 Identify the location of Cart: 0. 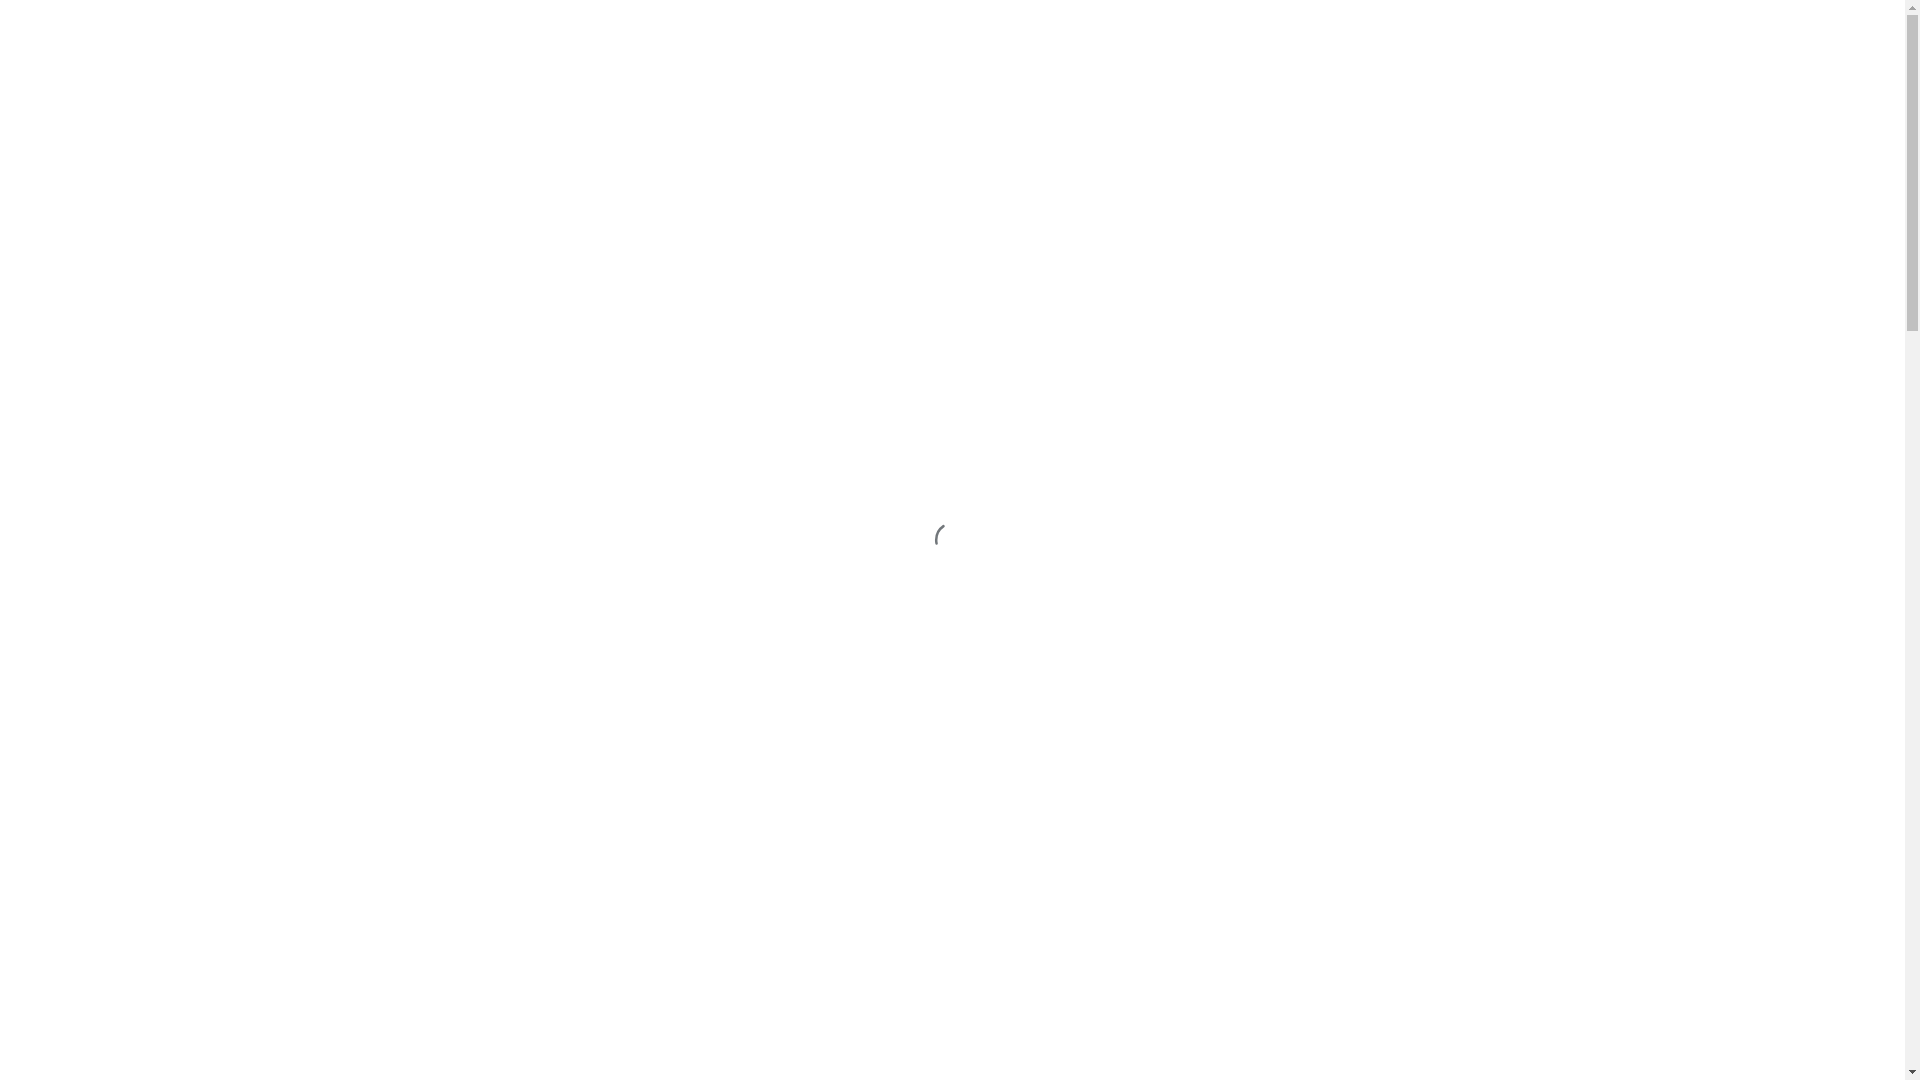
(24, 312).